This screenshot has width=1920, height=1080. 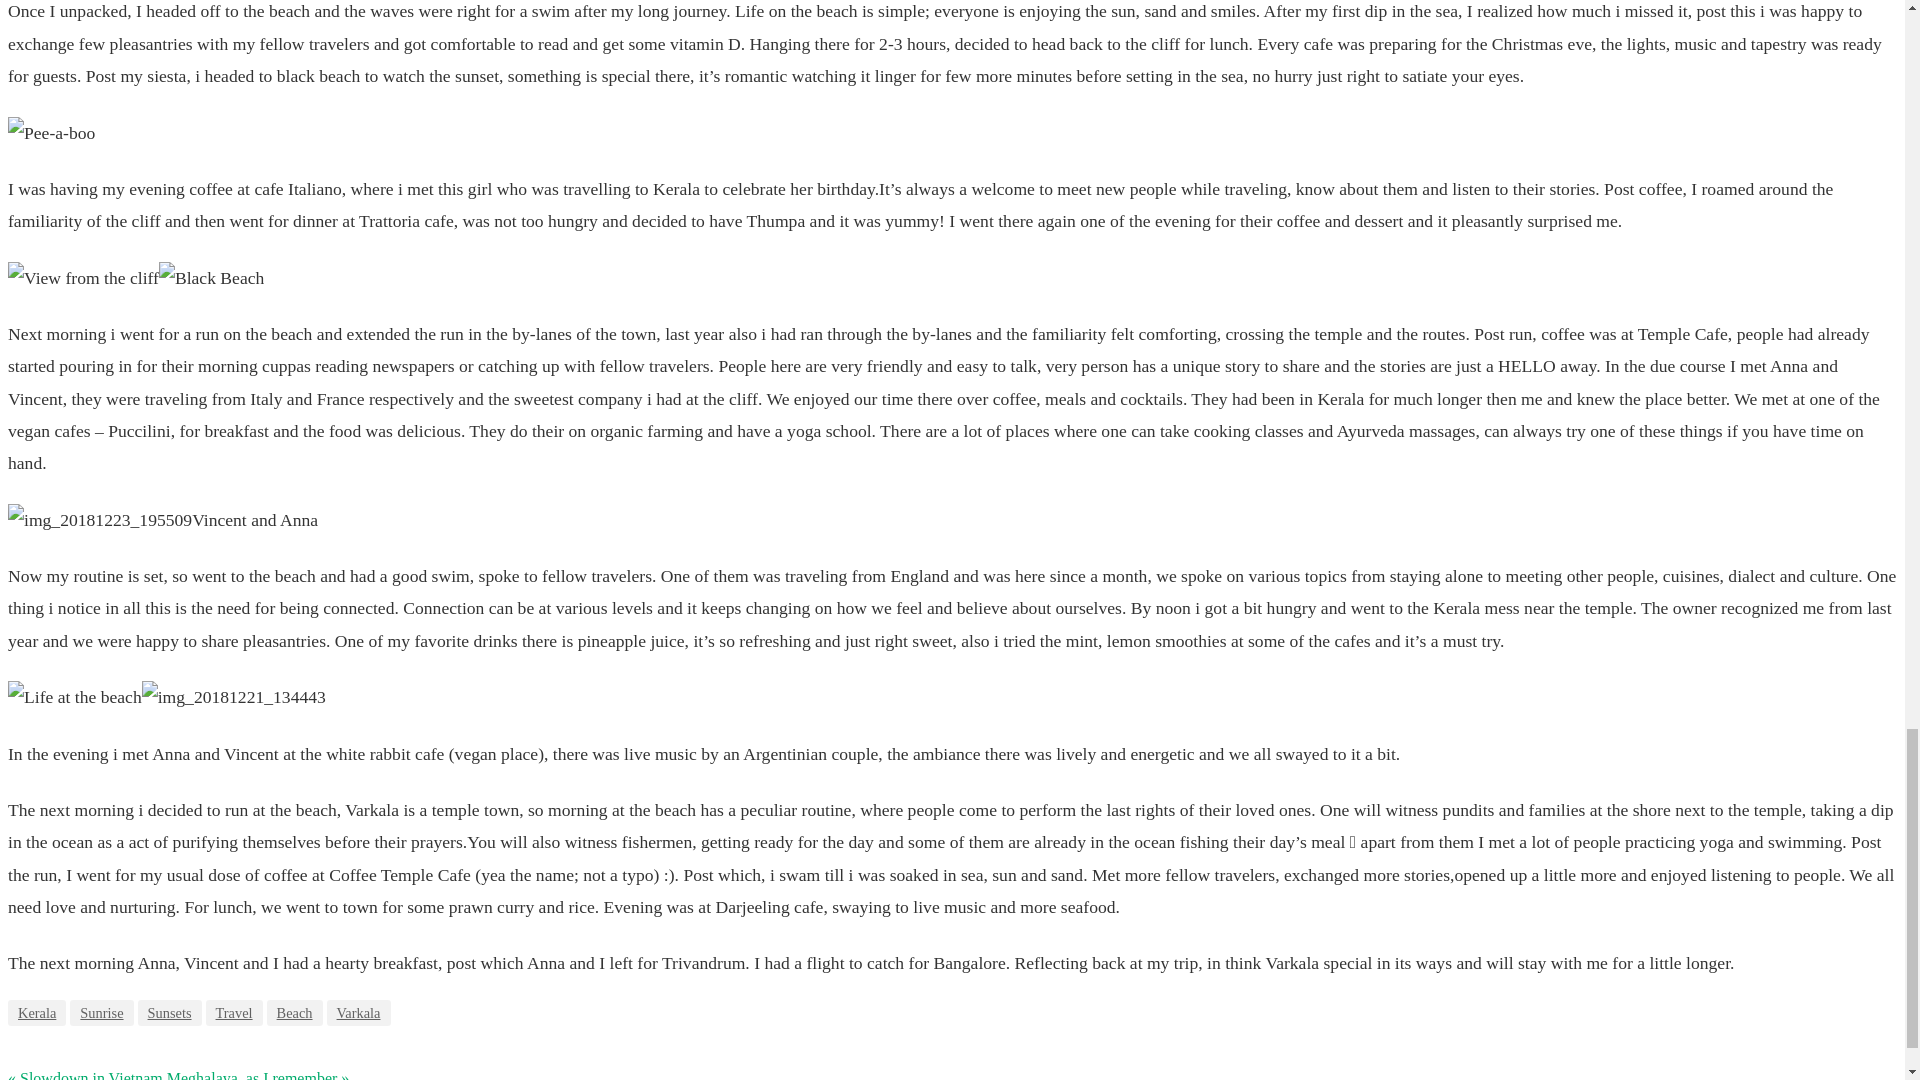 What do you see at coordinates (170, 1013) in the screenshot?
I see `Sunsets` at bounding box center [170, 1013].